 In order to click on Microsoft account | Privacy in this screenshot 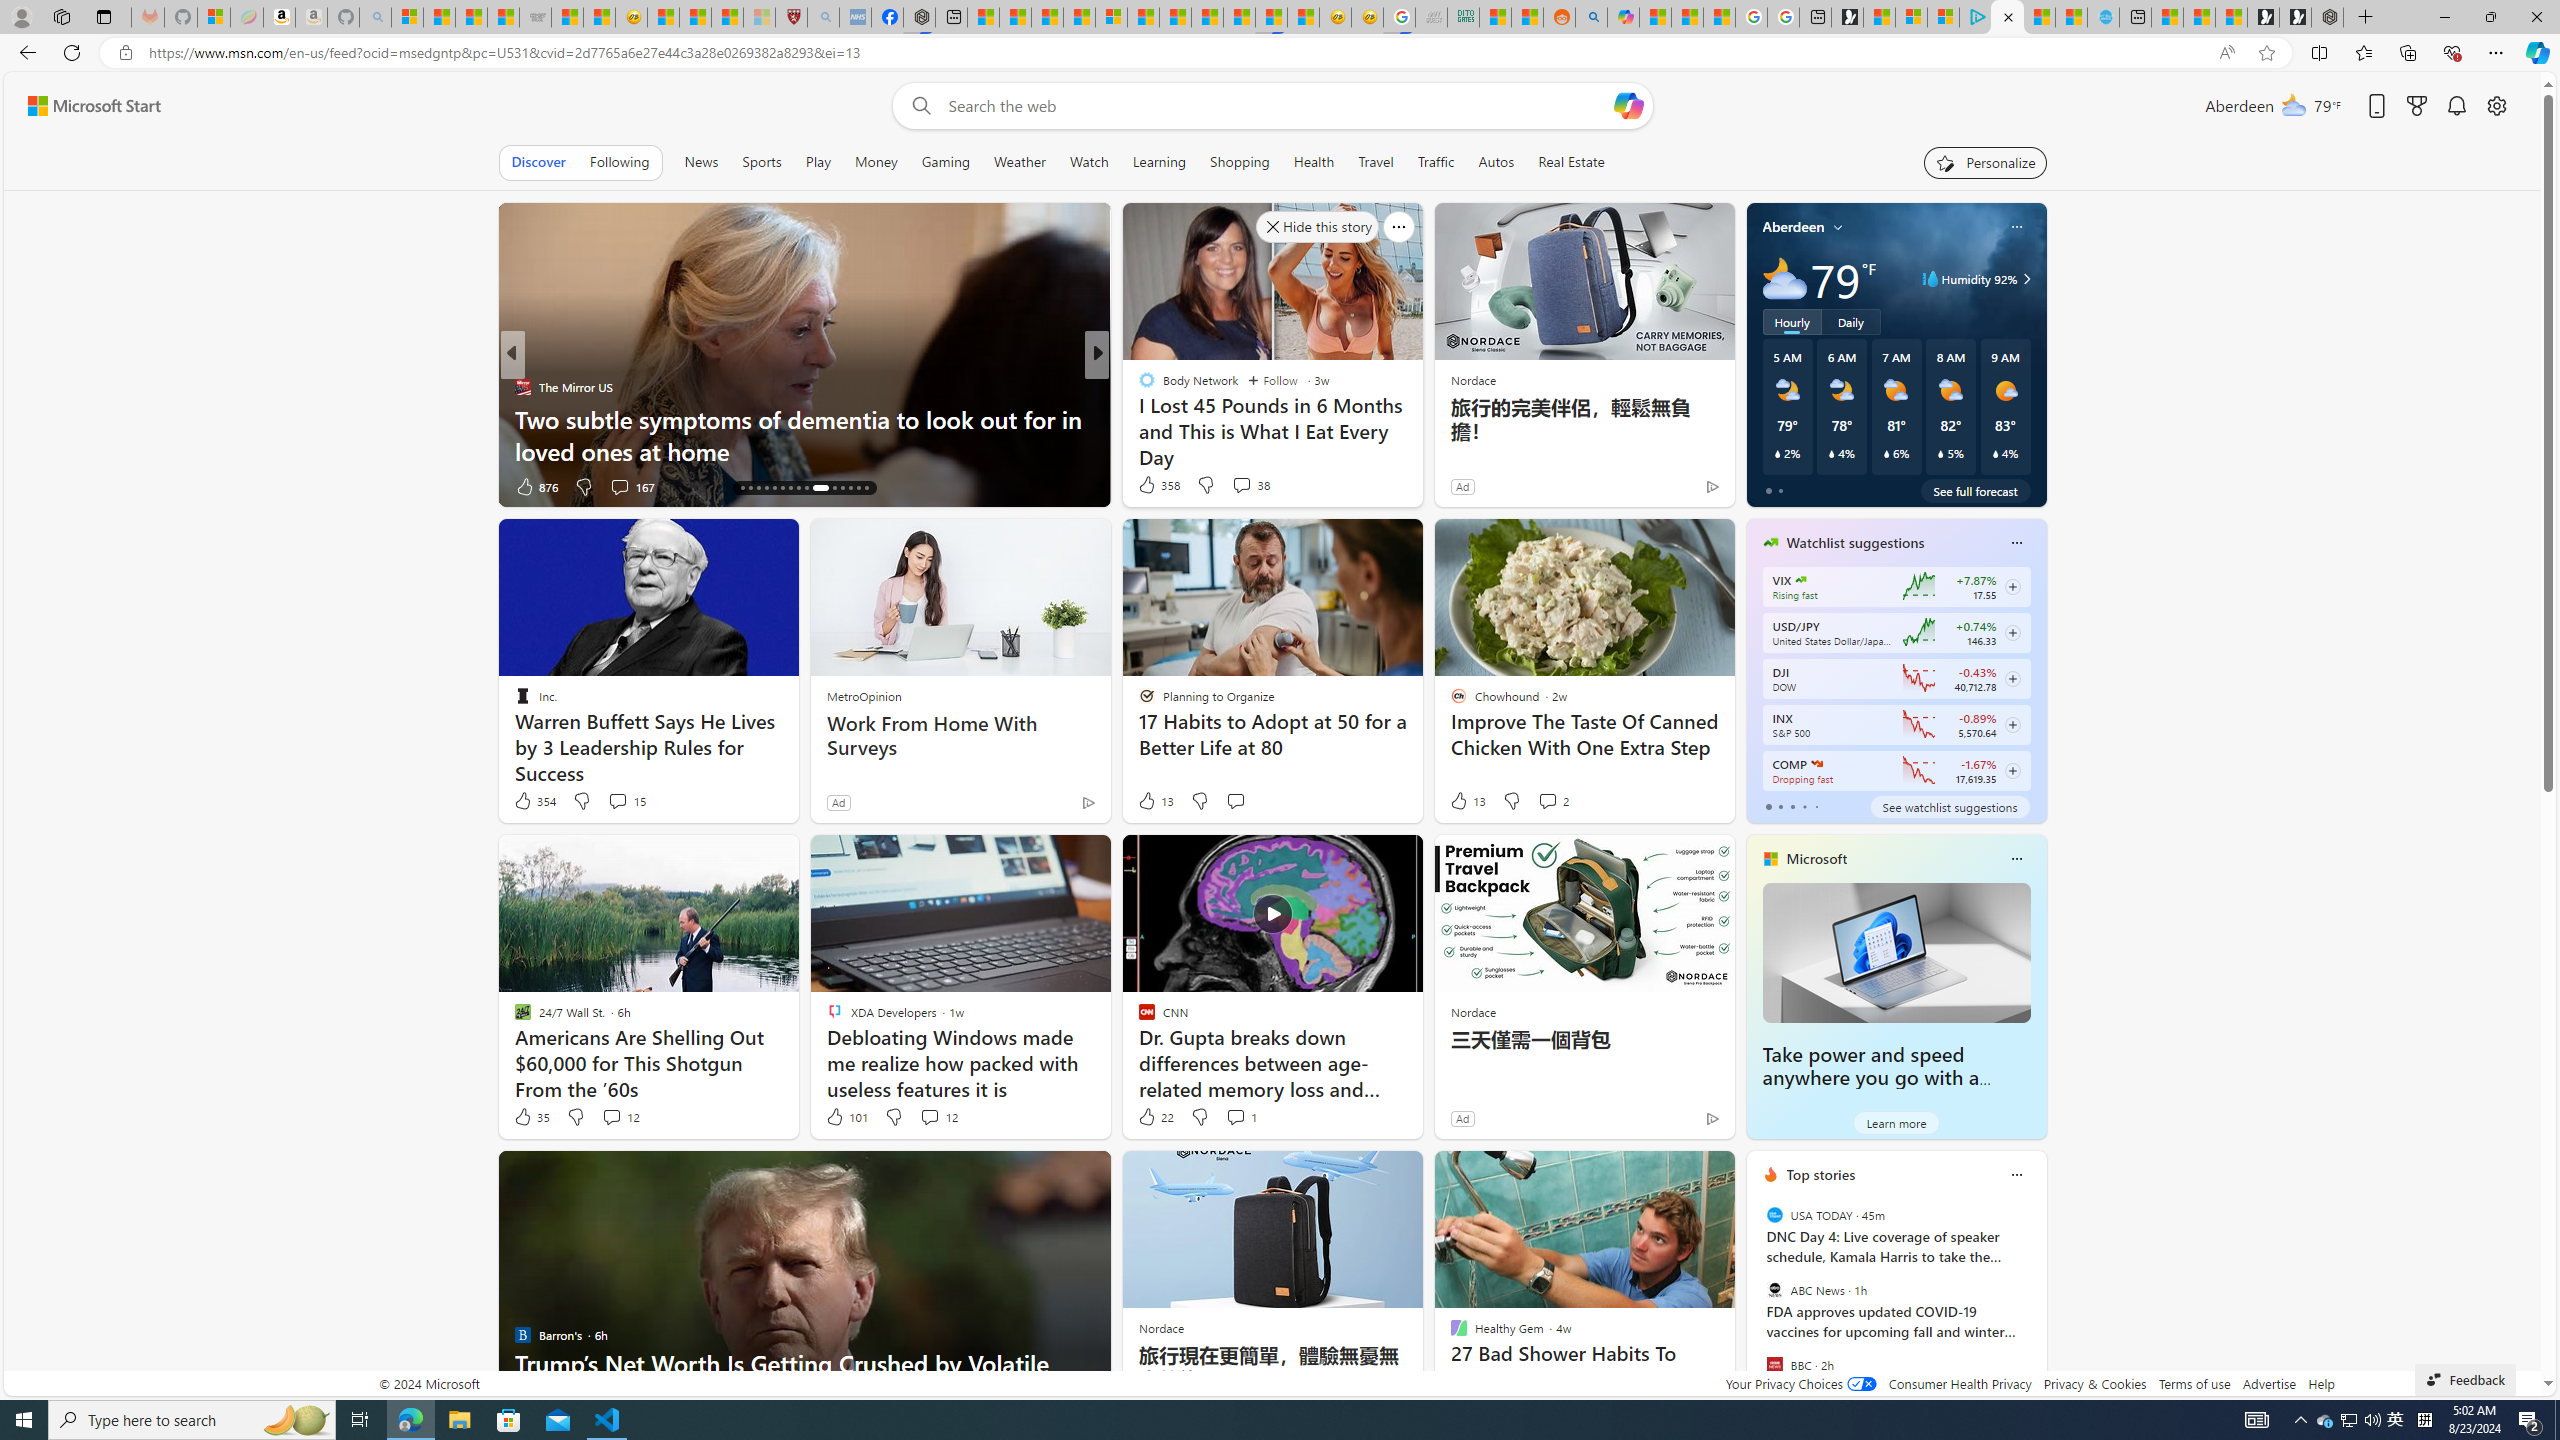, I will do `click(1944, 17)`.